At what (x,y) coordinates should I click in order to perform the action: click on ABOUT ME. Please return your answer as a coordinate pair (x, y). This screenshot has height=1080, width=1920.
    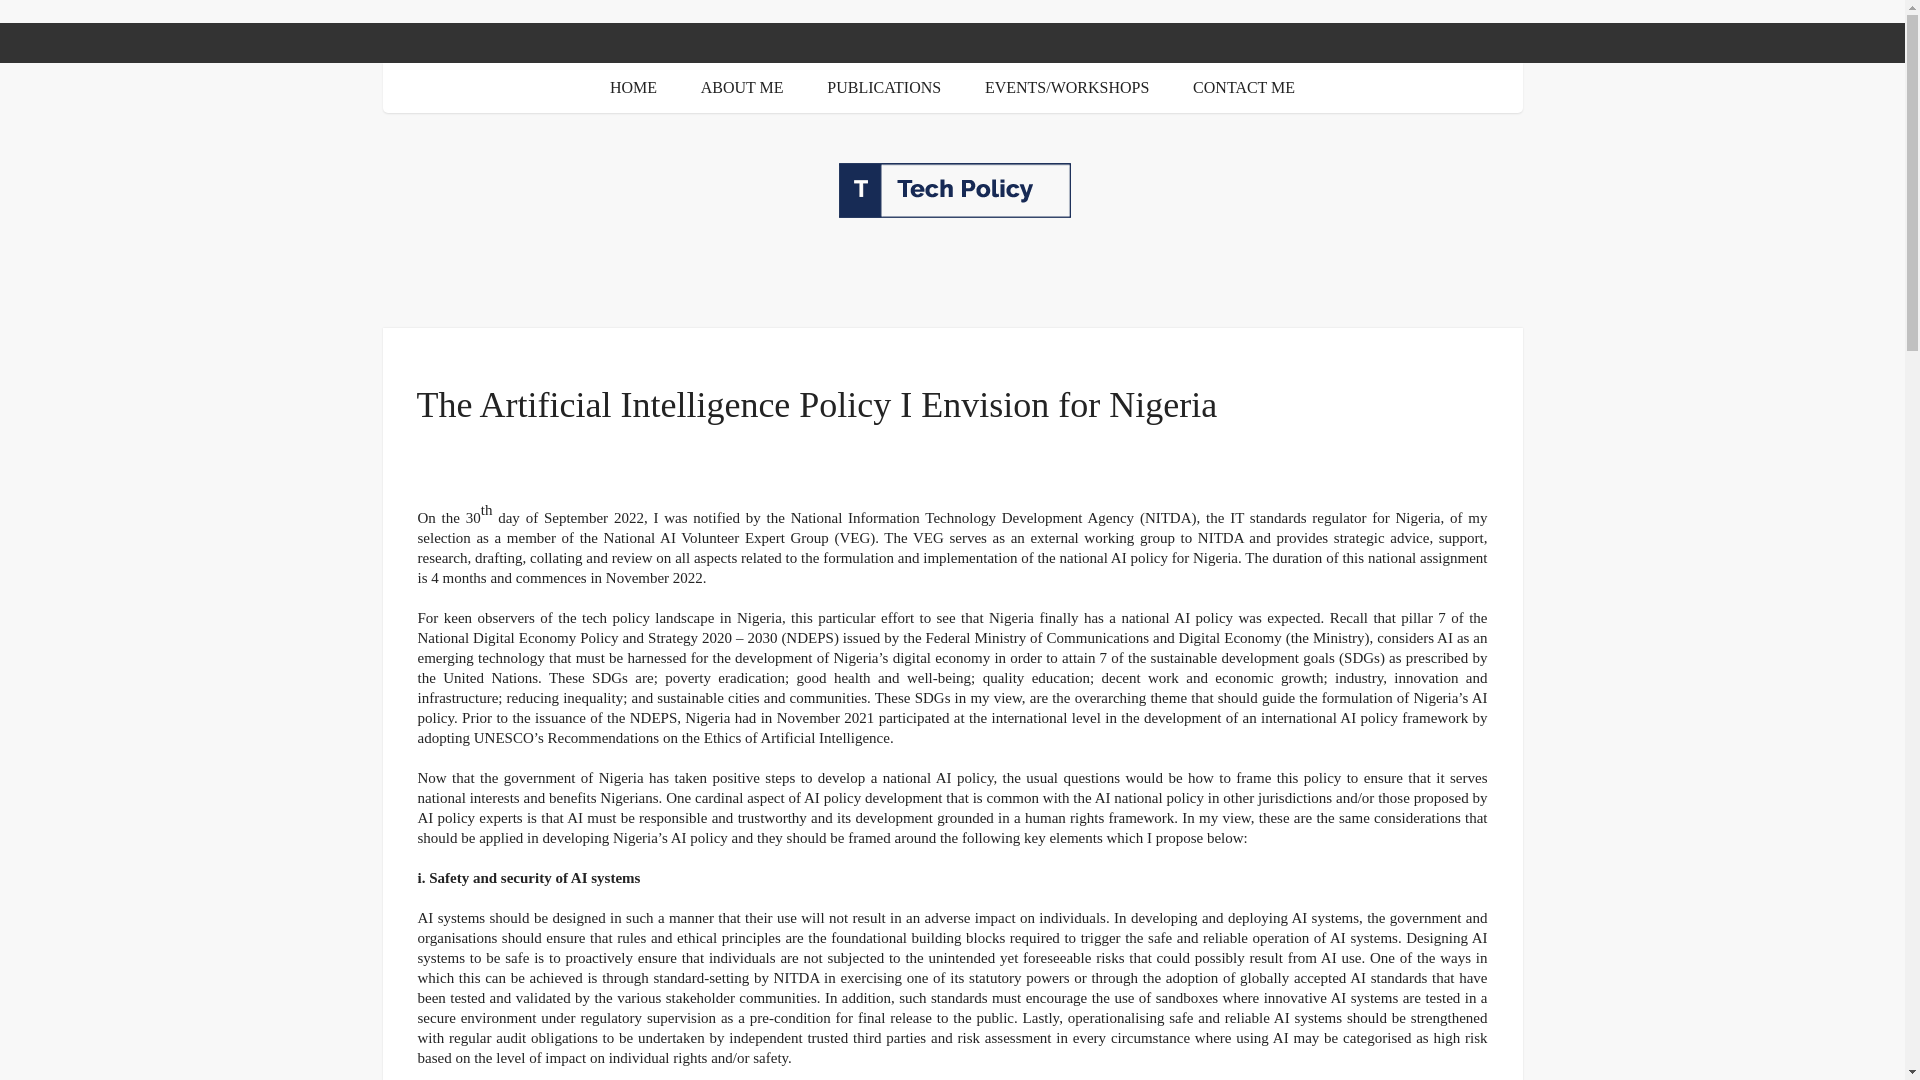
    Looking at the image, I should click on (742, 86).